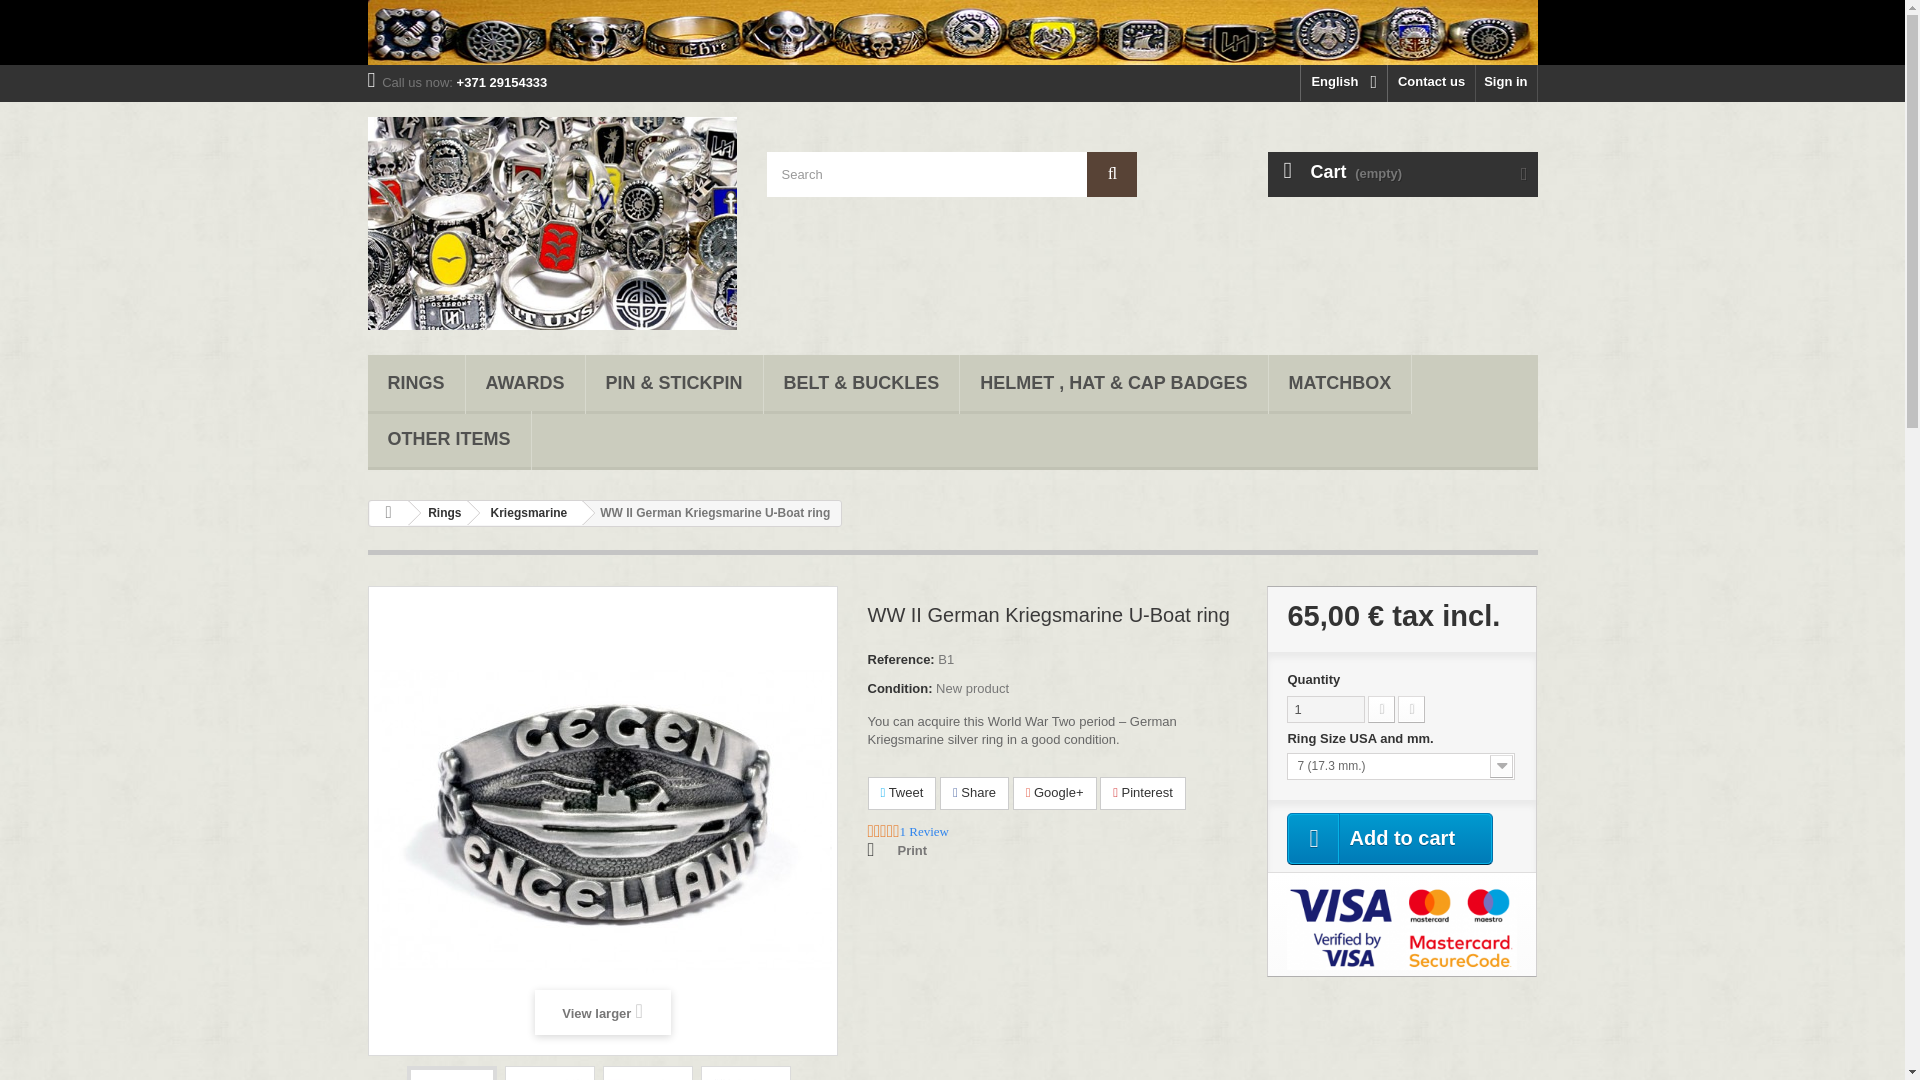 This screenshot has width=1920, height=1080. I want to click on Log in to your customer account, so click(1506, 82).